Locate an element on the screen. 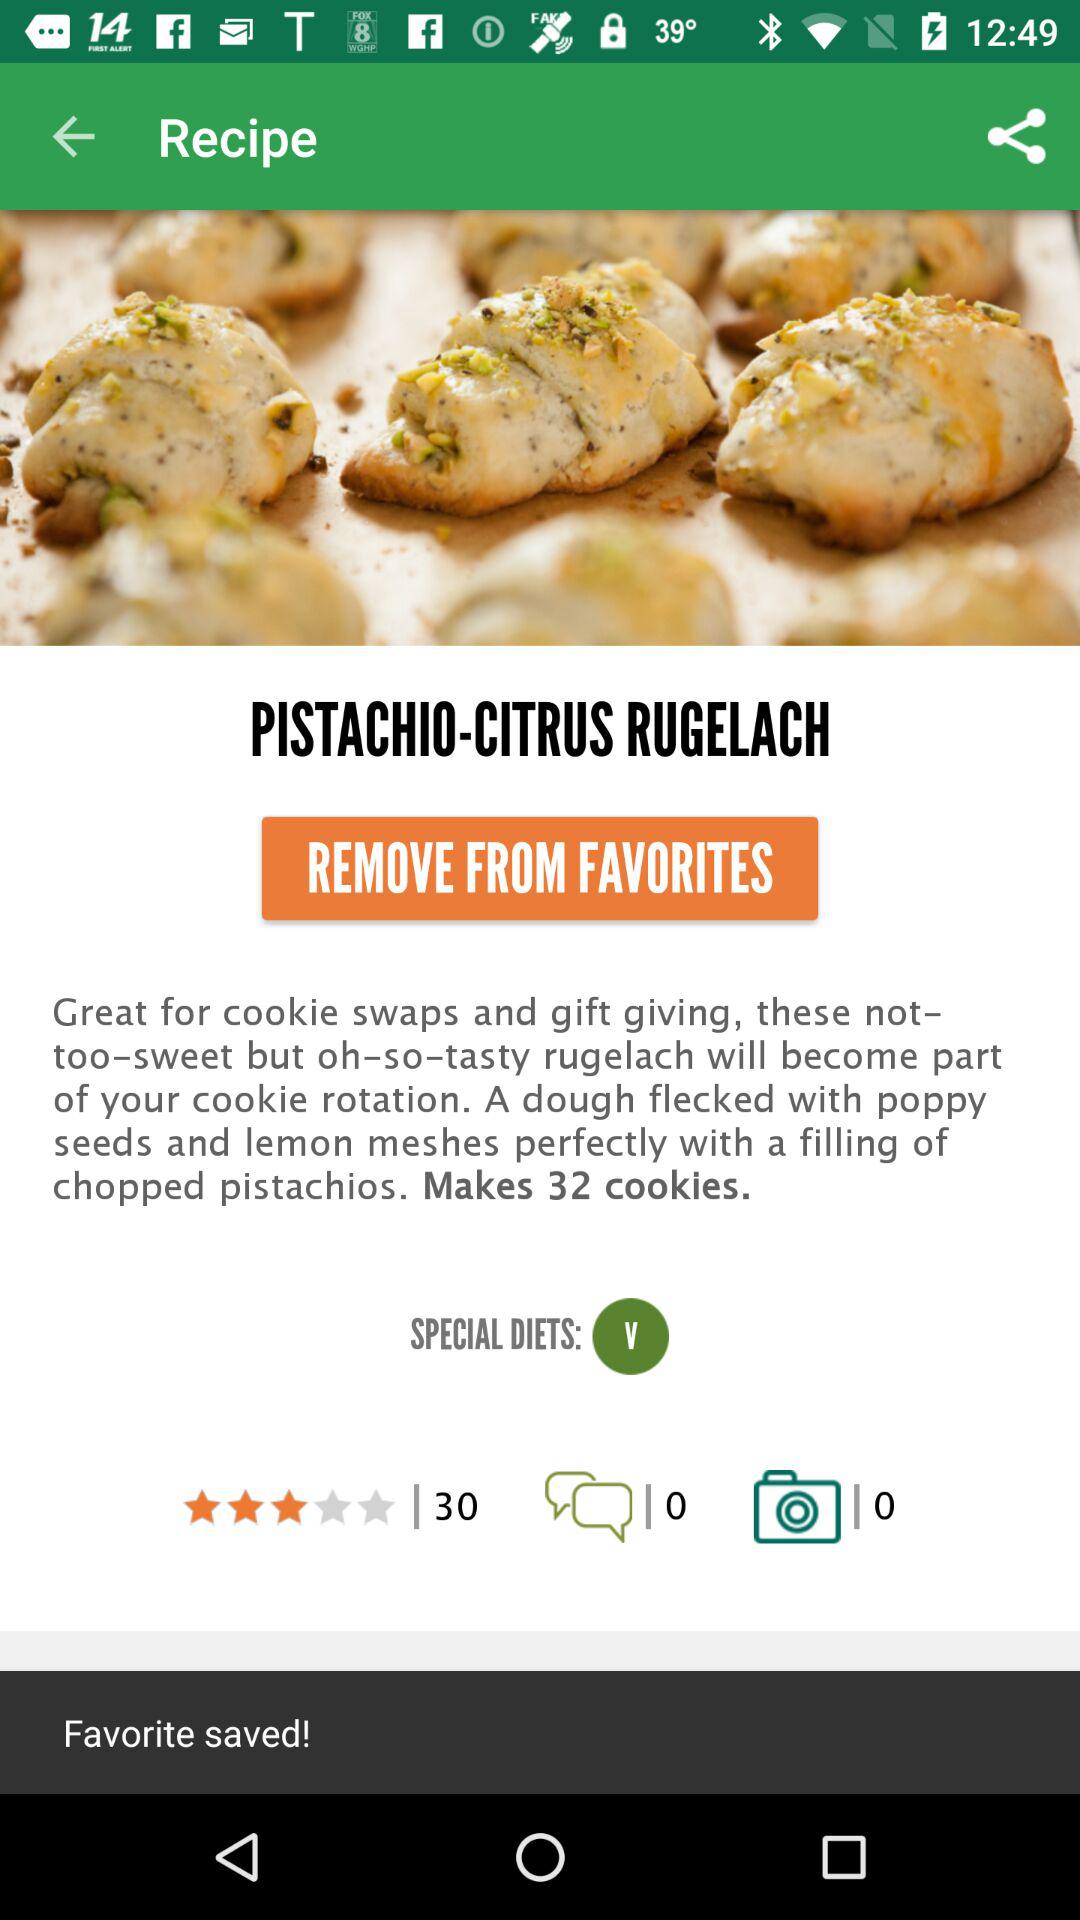 Image resolution: width=1080 pixels, height=1920 pixels. tap item above great for cookie is located at coordinates (540, 868).